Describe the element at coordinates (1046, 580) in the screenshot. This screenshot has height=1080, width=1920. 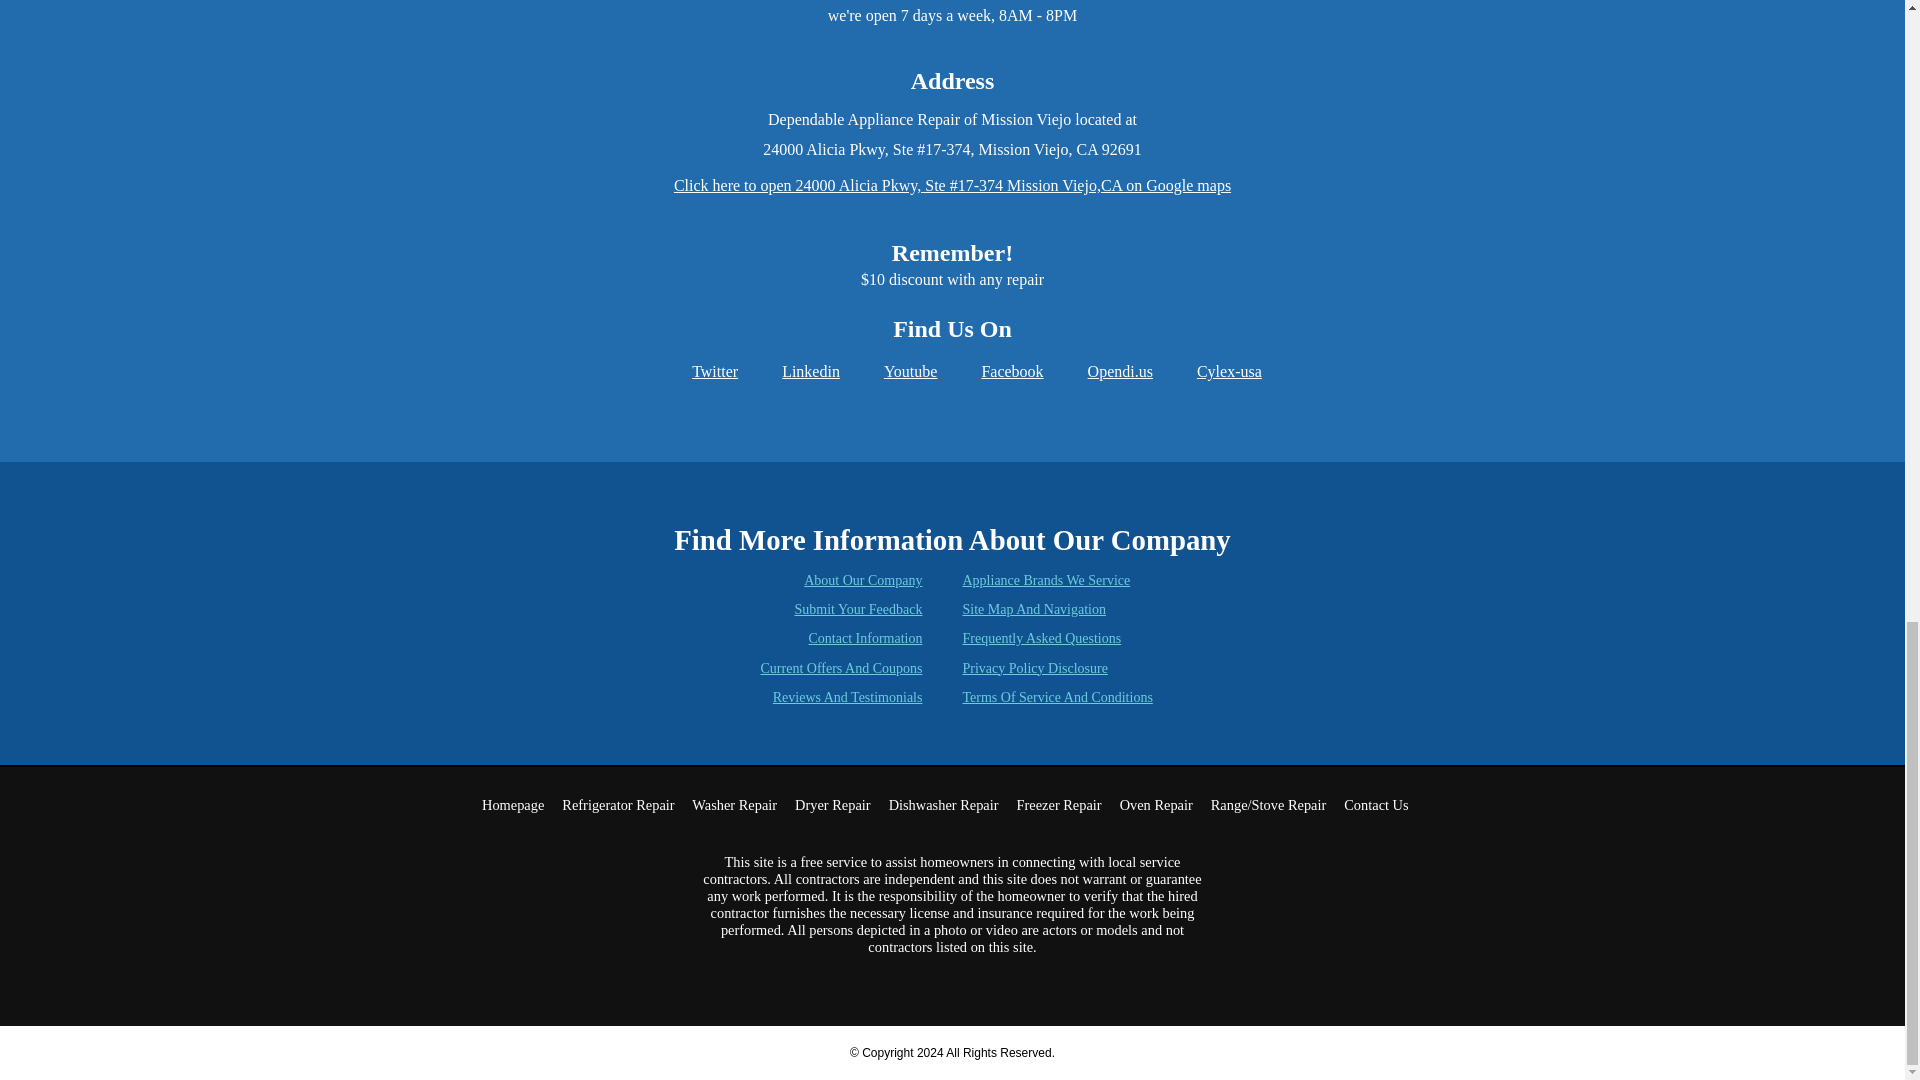
I see `Appliance Brands We Service` at that location.